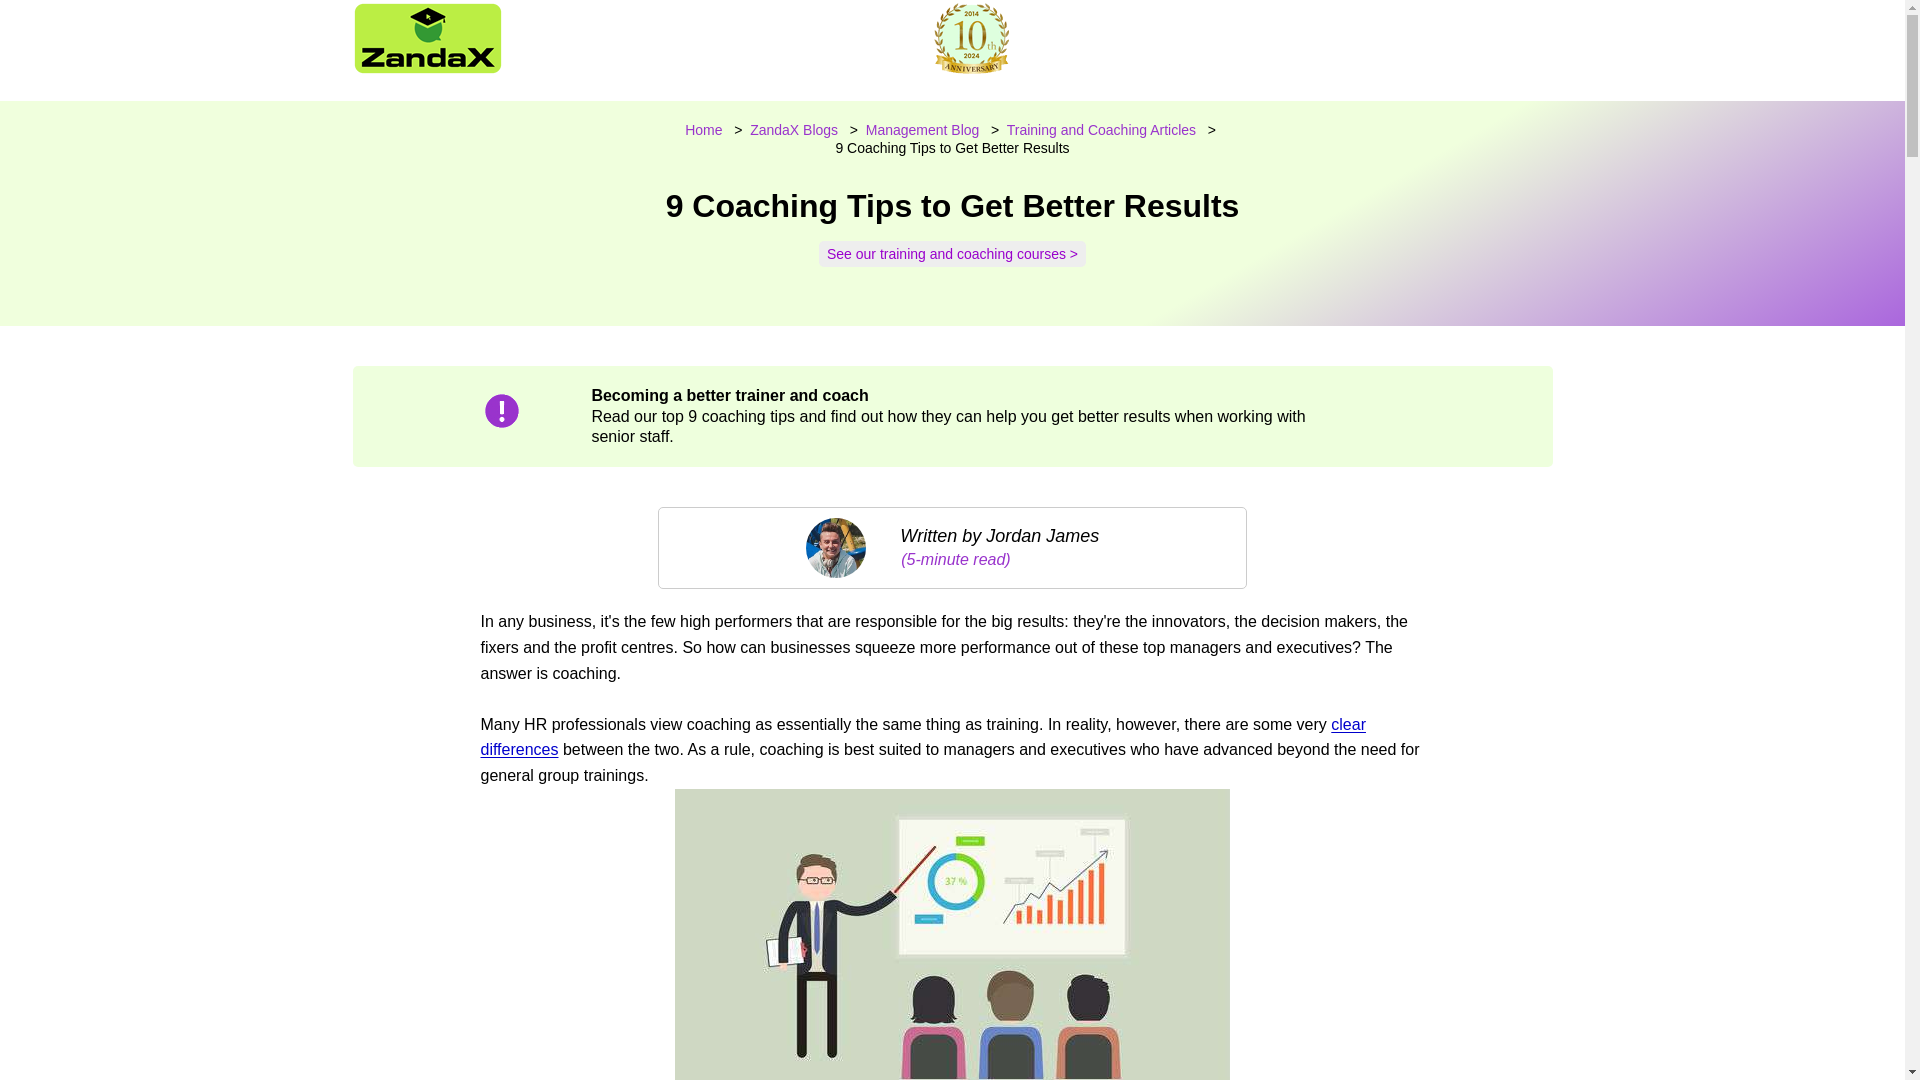 The width and height of the screenshot is (1920, 1080). What do you see at coordinates (703, 130) in the screenshot?
I see `Home` at bounding box center [703, 130].